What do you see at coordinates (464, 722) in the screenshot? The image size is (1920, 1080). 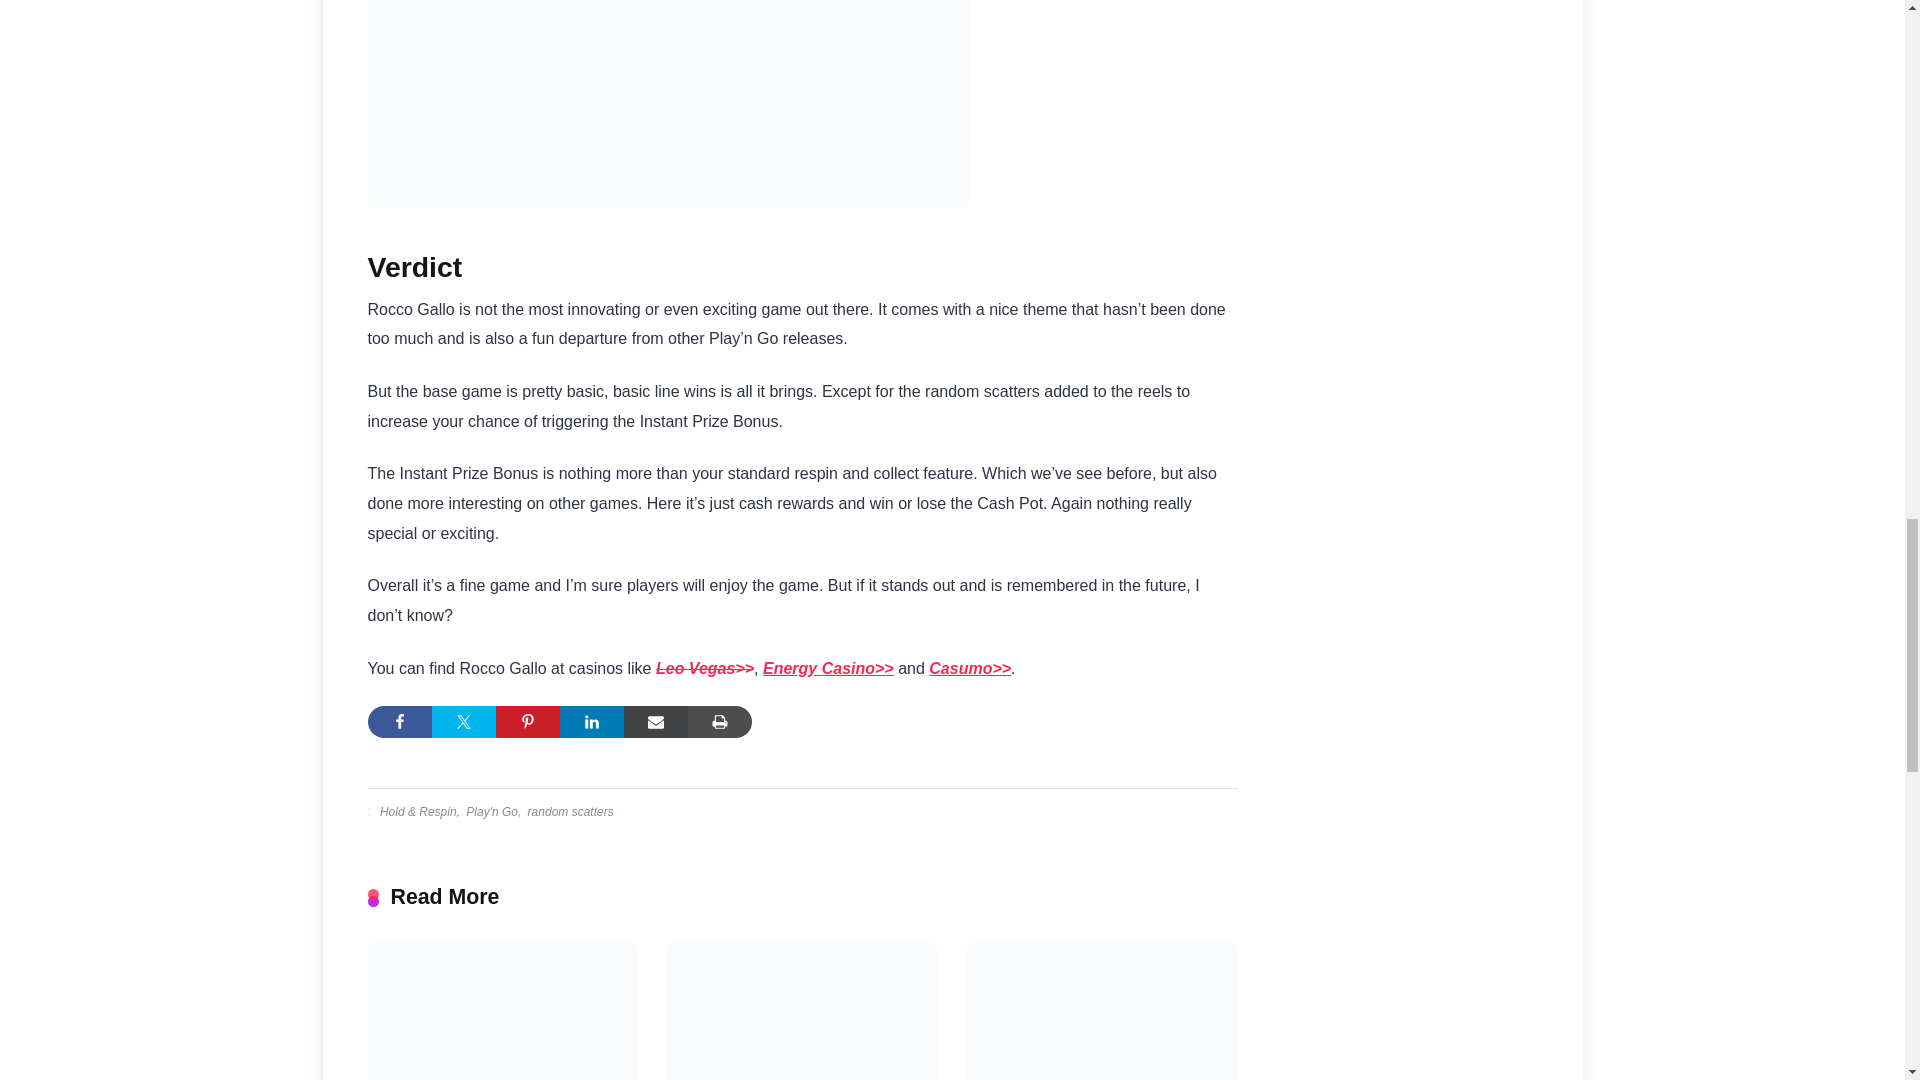 I see `Share on Twitter` at bounding box center [464, 722].